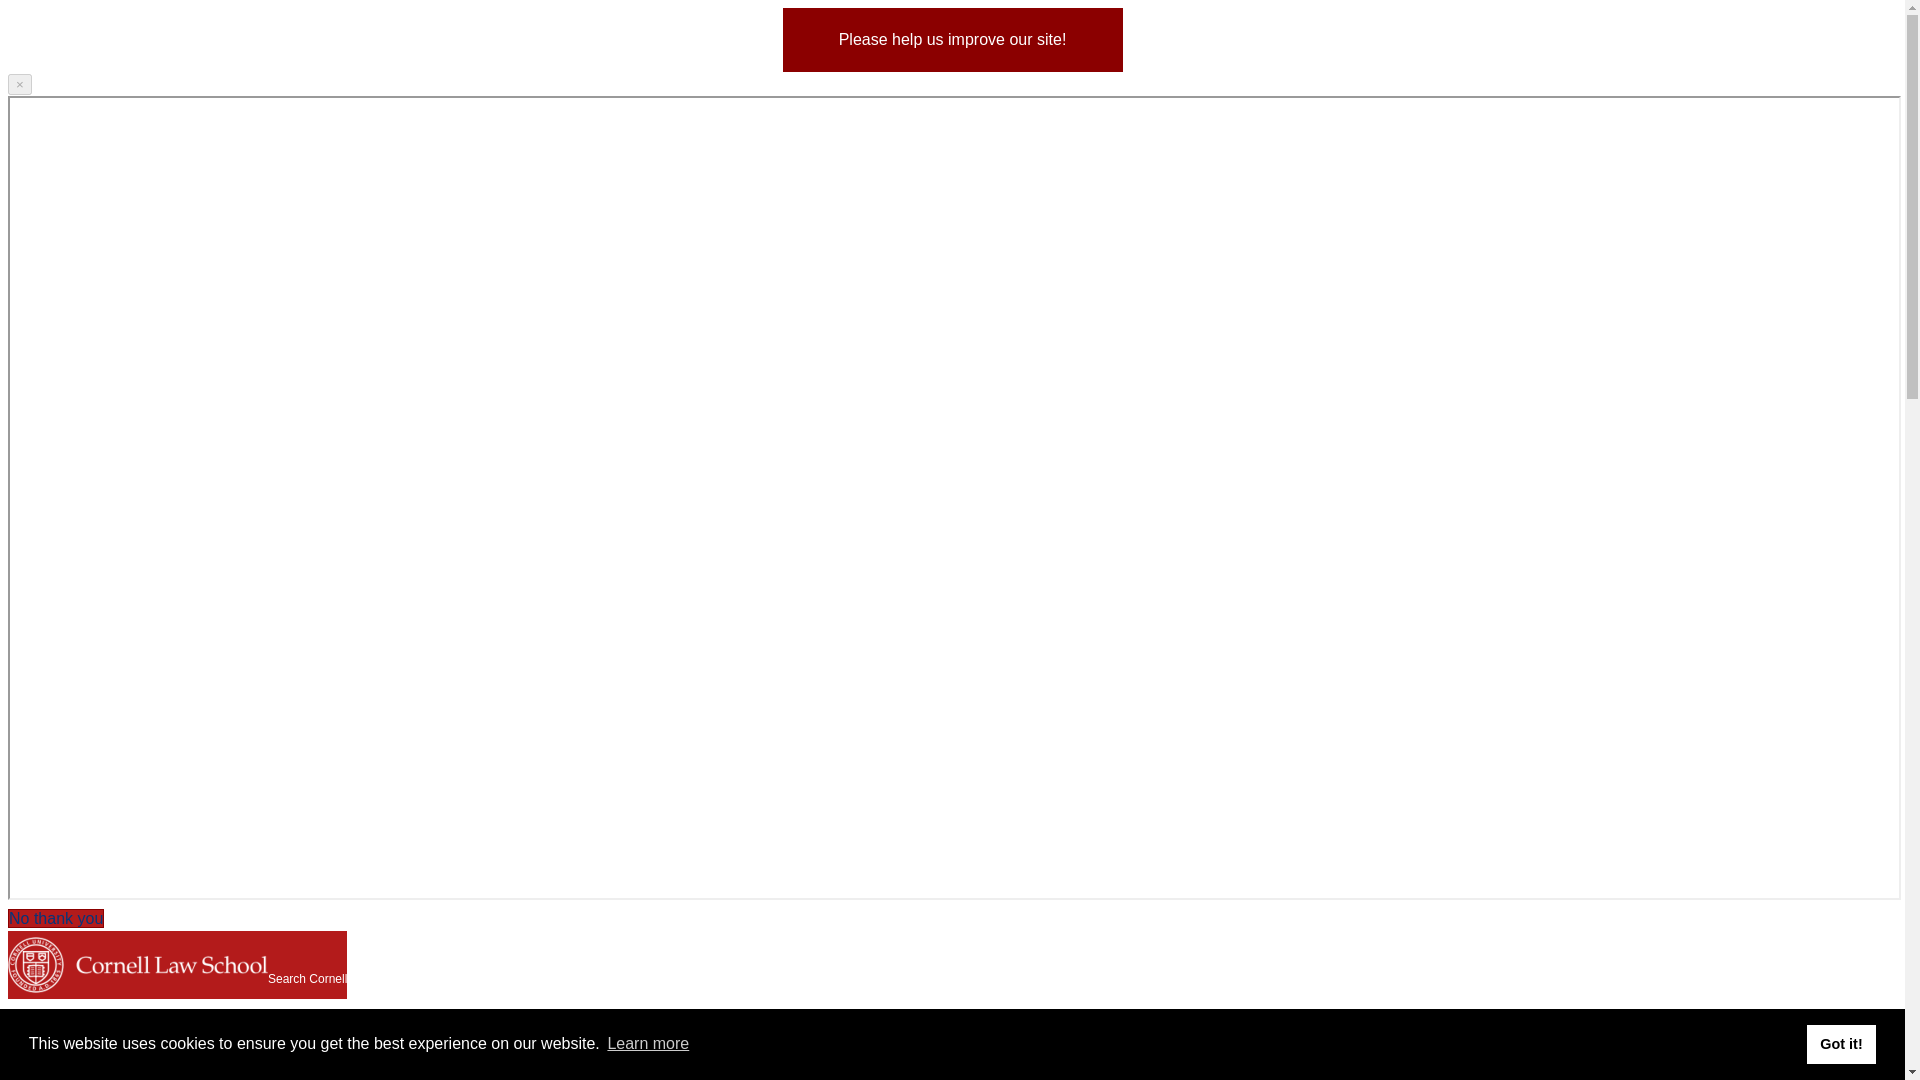  I want to click on Learn more, so click(648, 1044).